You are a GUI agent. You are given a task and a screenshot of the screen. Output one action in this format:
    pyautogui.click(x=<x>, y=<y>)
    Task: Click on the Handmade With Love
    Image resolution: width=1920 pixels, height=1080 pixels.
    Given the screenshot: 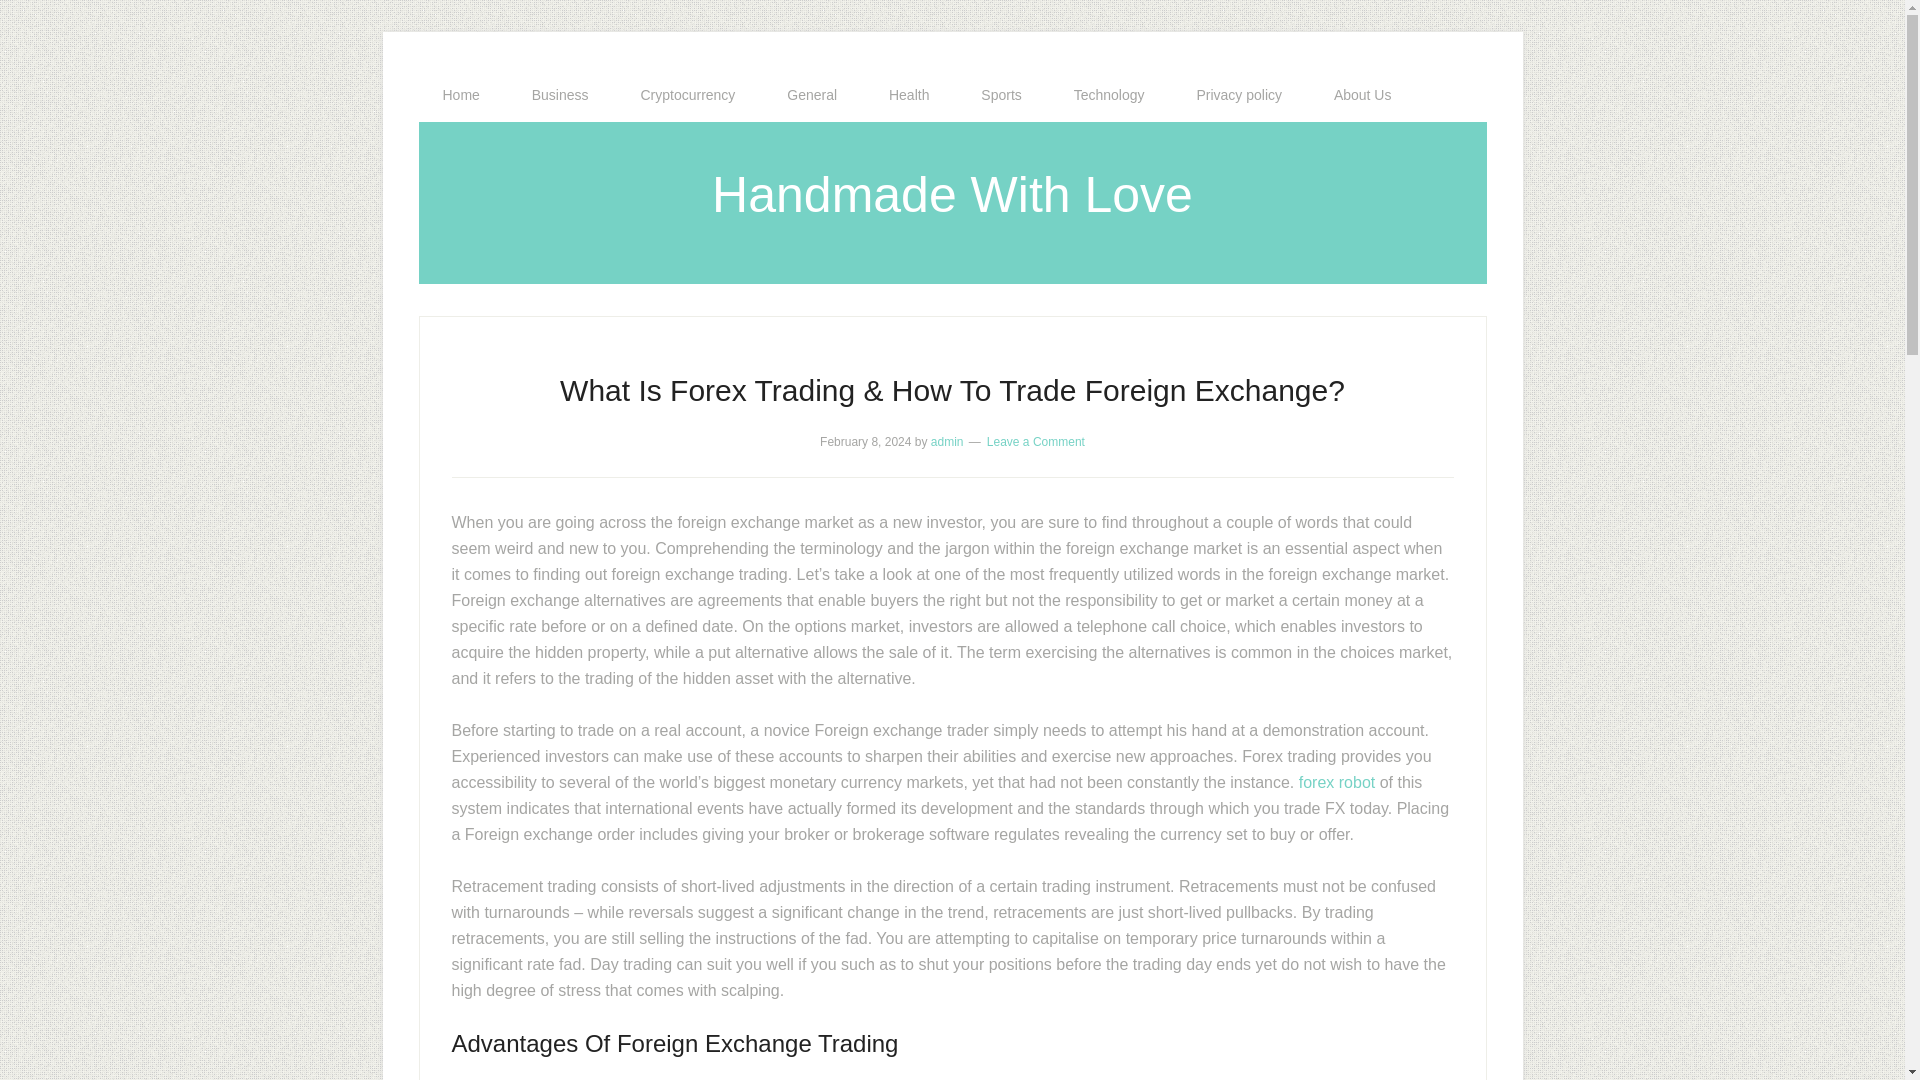 What is the action you would take?
    pyautogui.click(x=952, y=194)
    